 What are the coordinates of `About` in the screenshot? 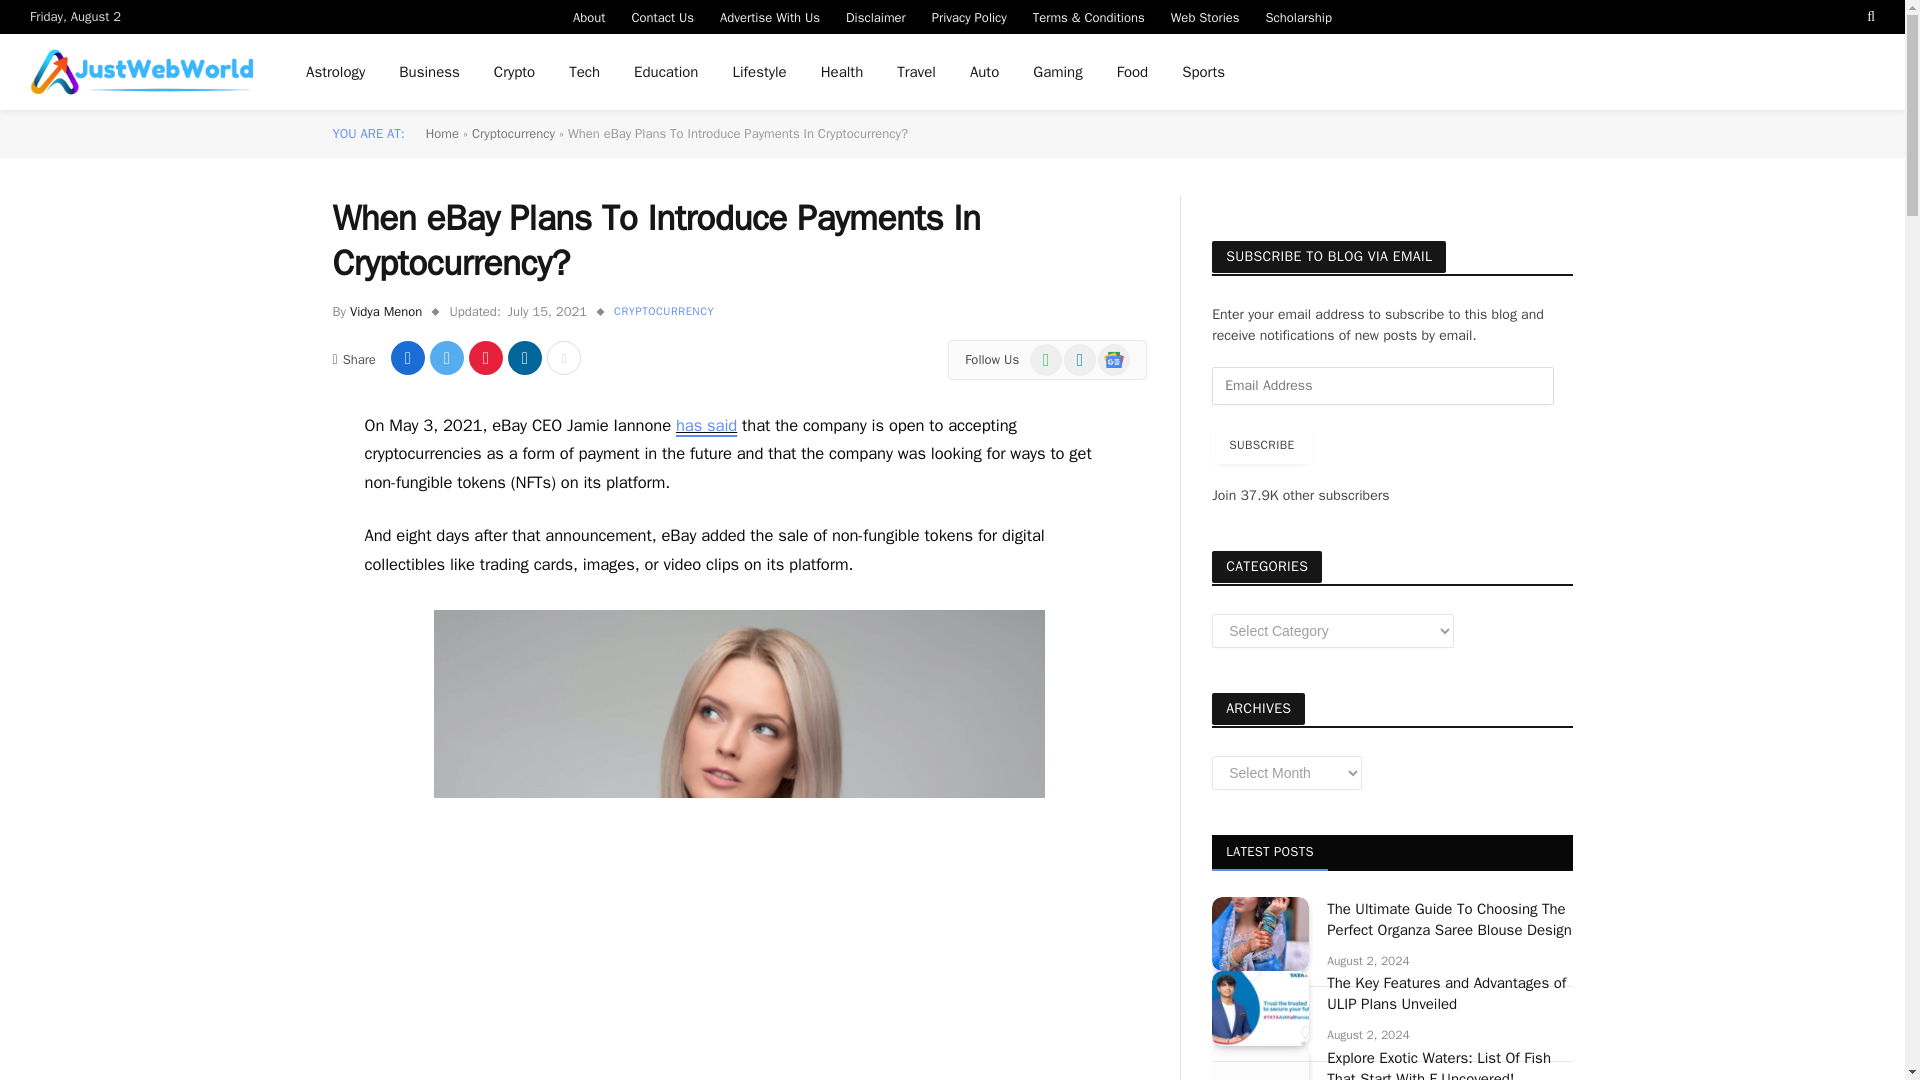 It's located at (589, 16).